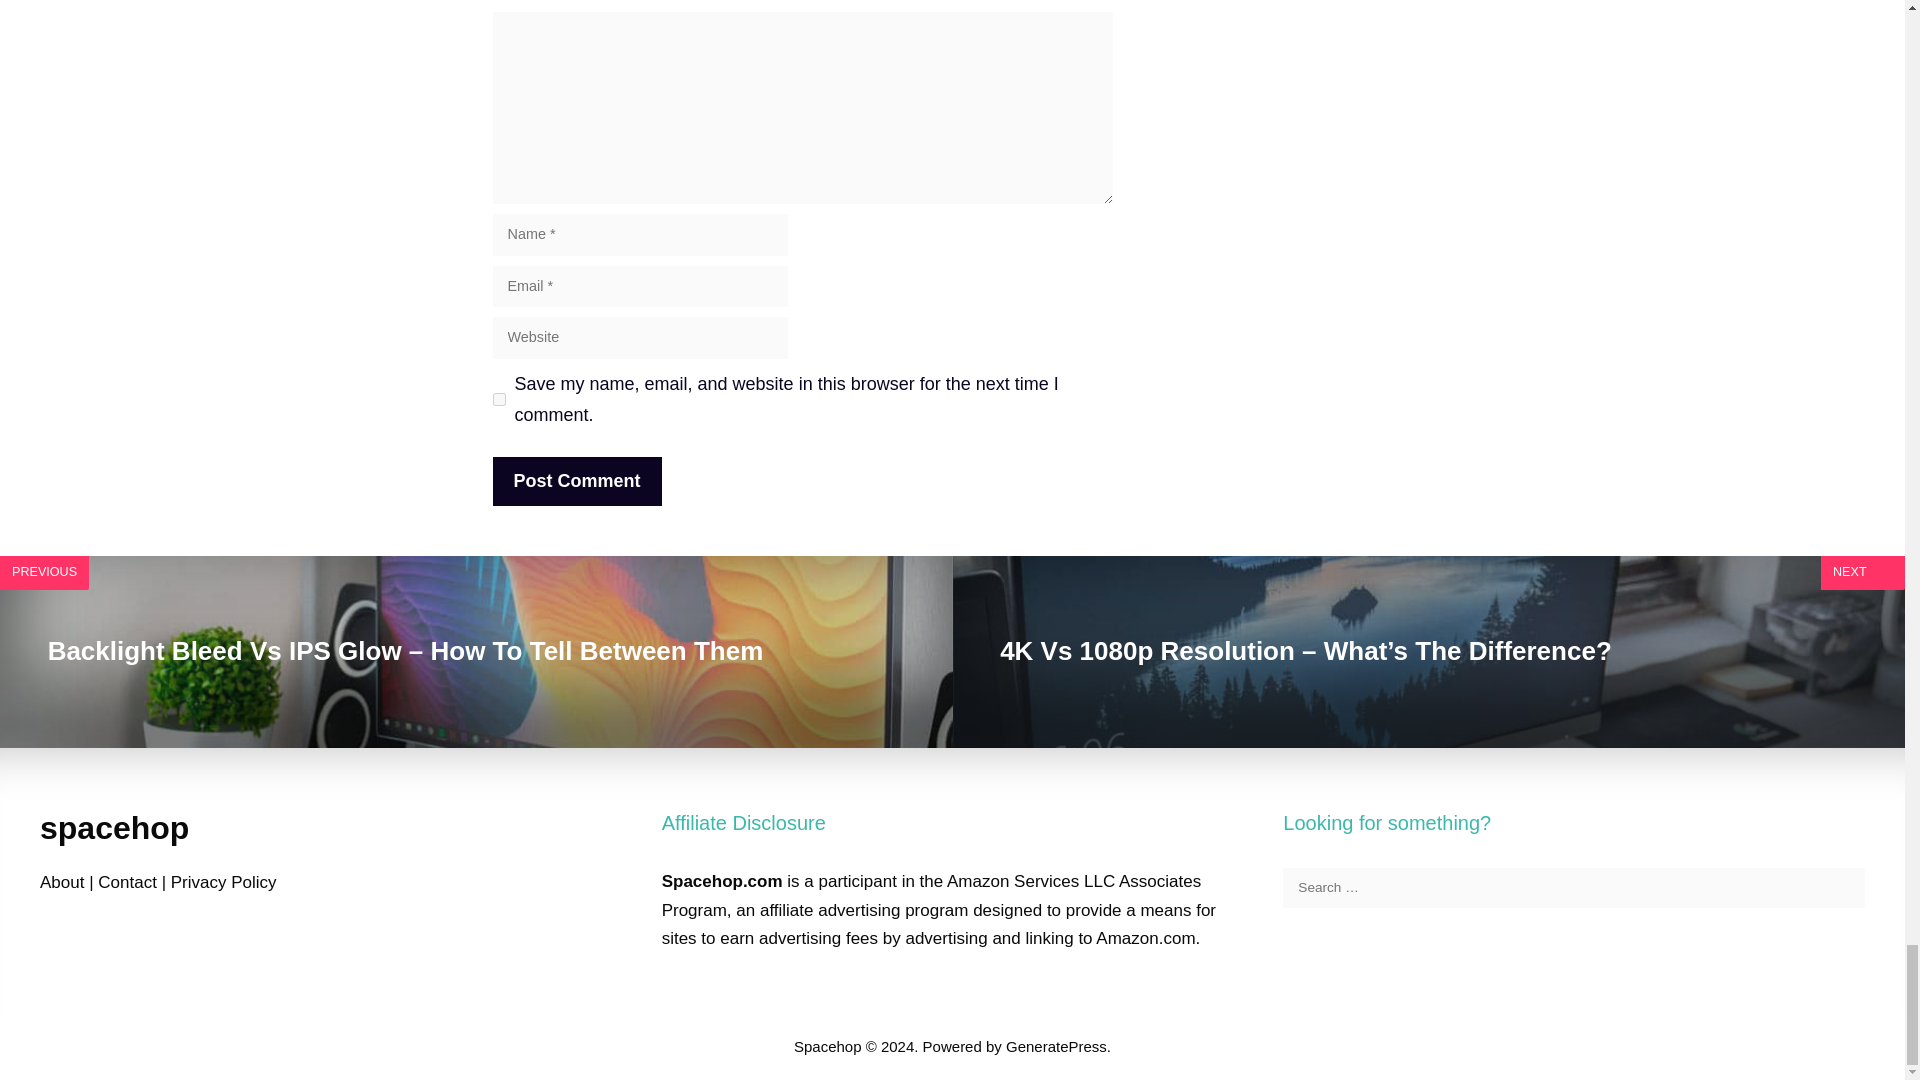 The height and width of the screenshot is (1080, 1920). Describe the element at coordinates (1573, 888) in the screenshot. I see `Search for:` at that location.